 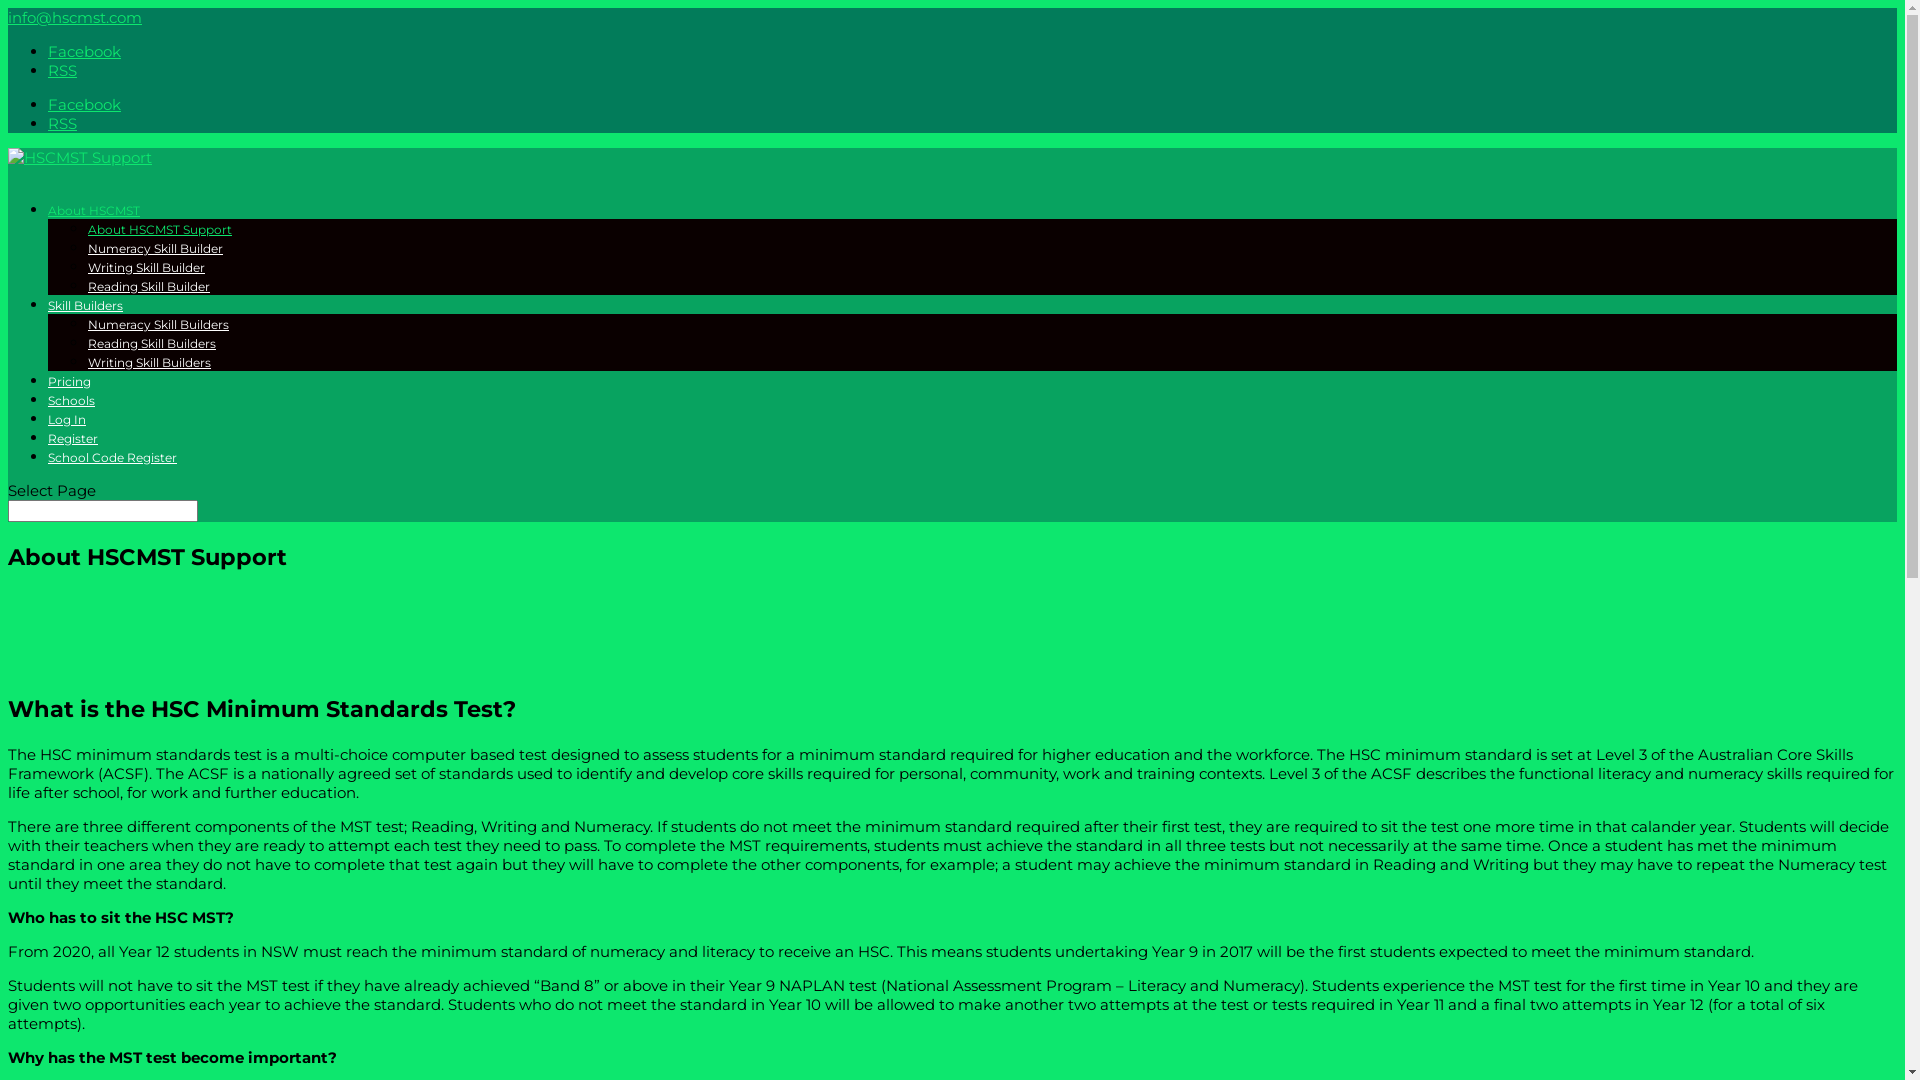 I want to click on Numeracy Skill Builders, so click(x=158, y=324).